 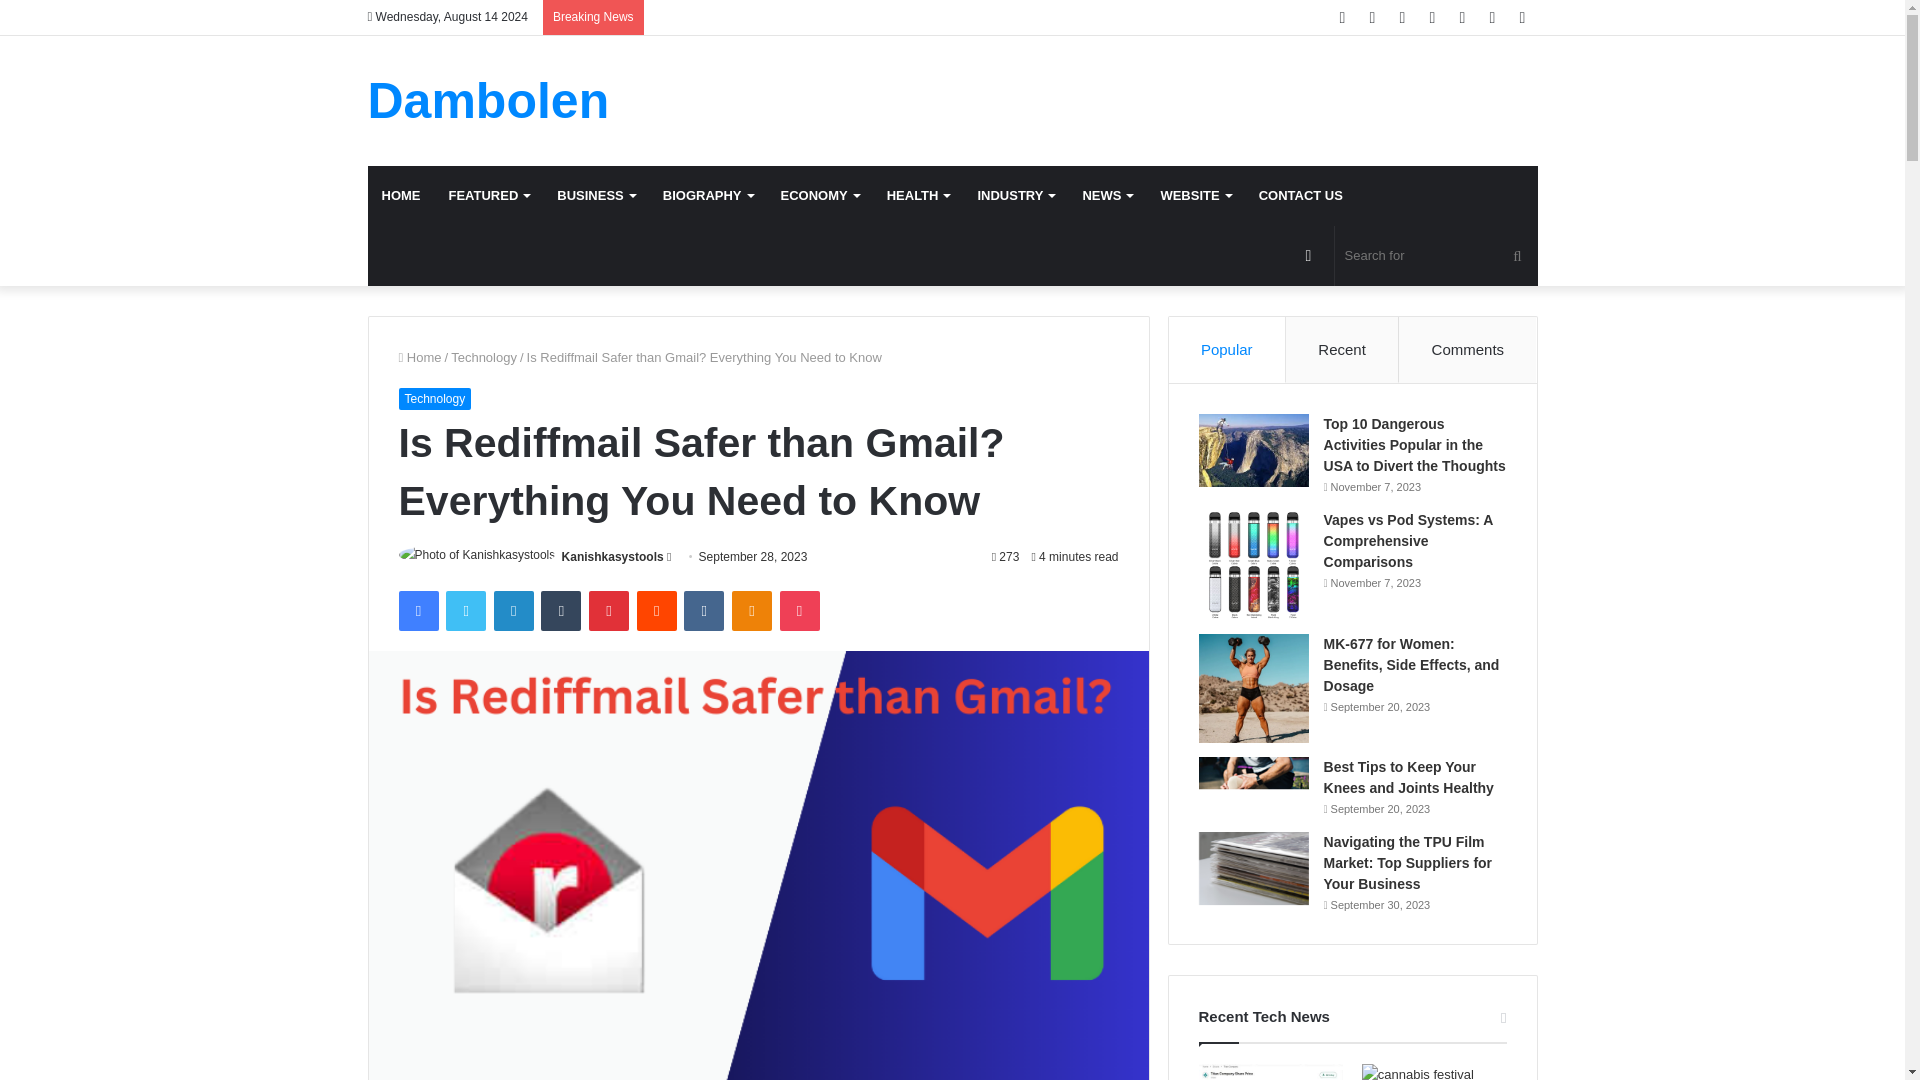 What do you see at coordinates (820, 196) in the screenshot?
I see `ECONOMY` at bounding box center [820, 196].